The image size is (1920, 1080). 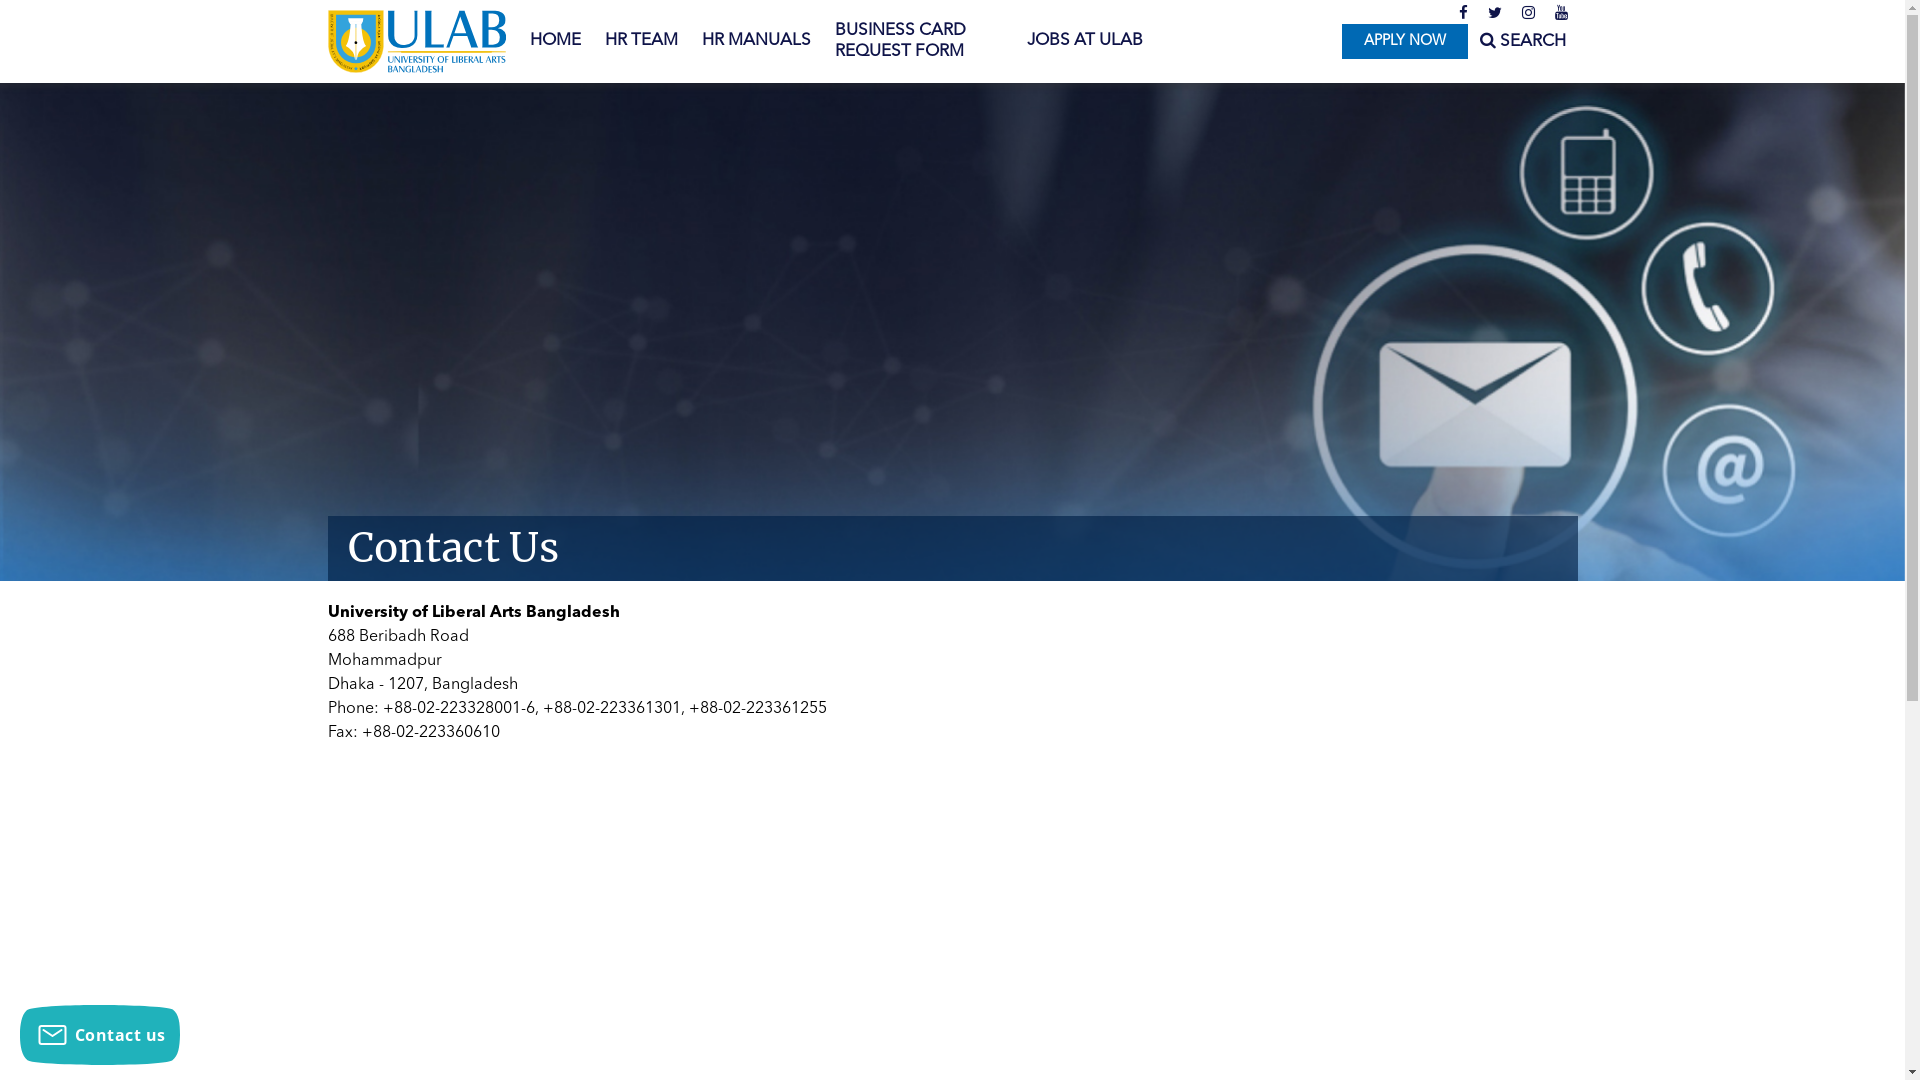 What do you see at coordinates (100, 1035) in the screenshot?
I see `Contact us` at bounding box center [100, 1035].